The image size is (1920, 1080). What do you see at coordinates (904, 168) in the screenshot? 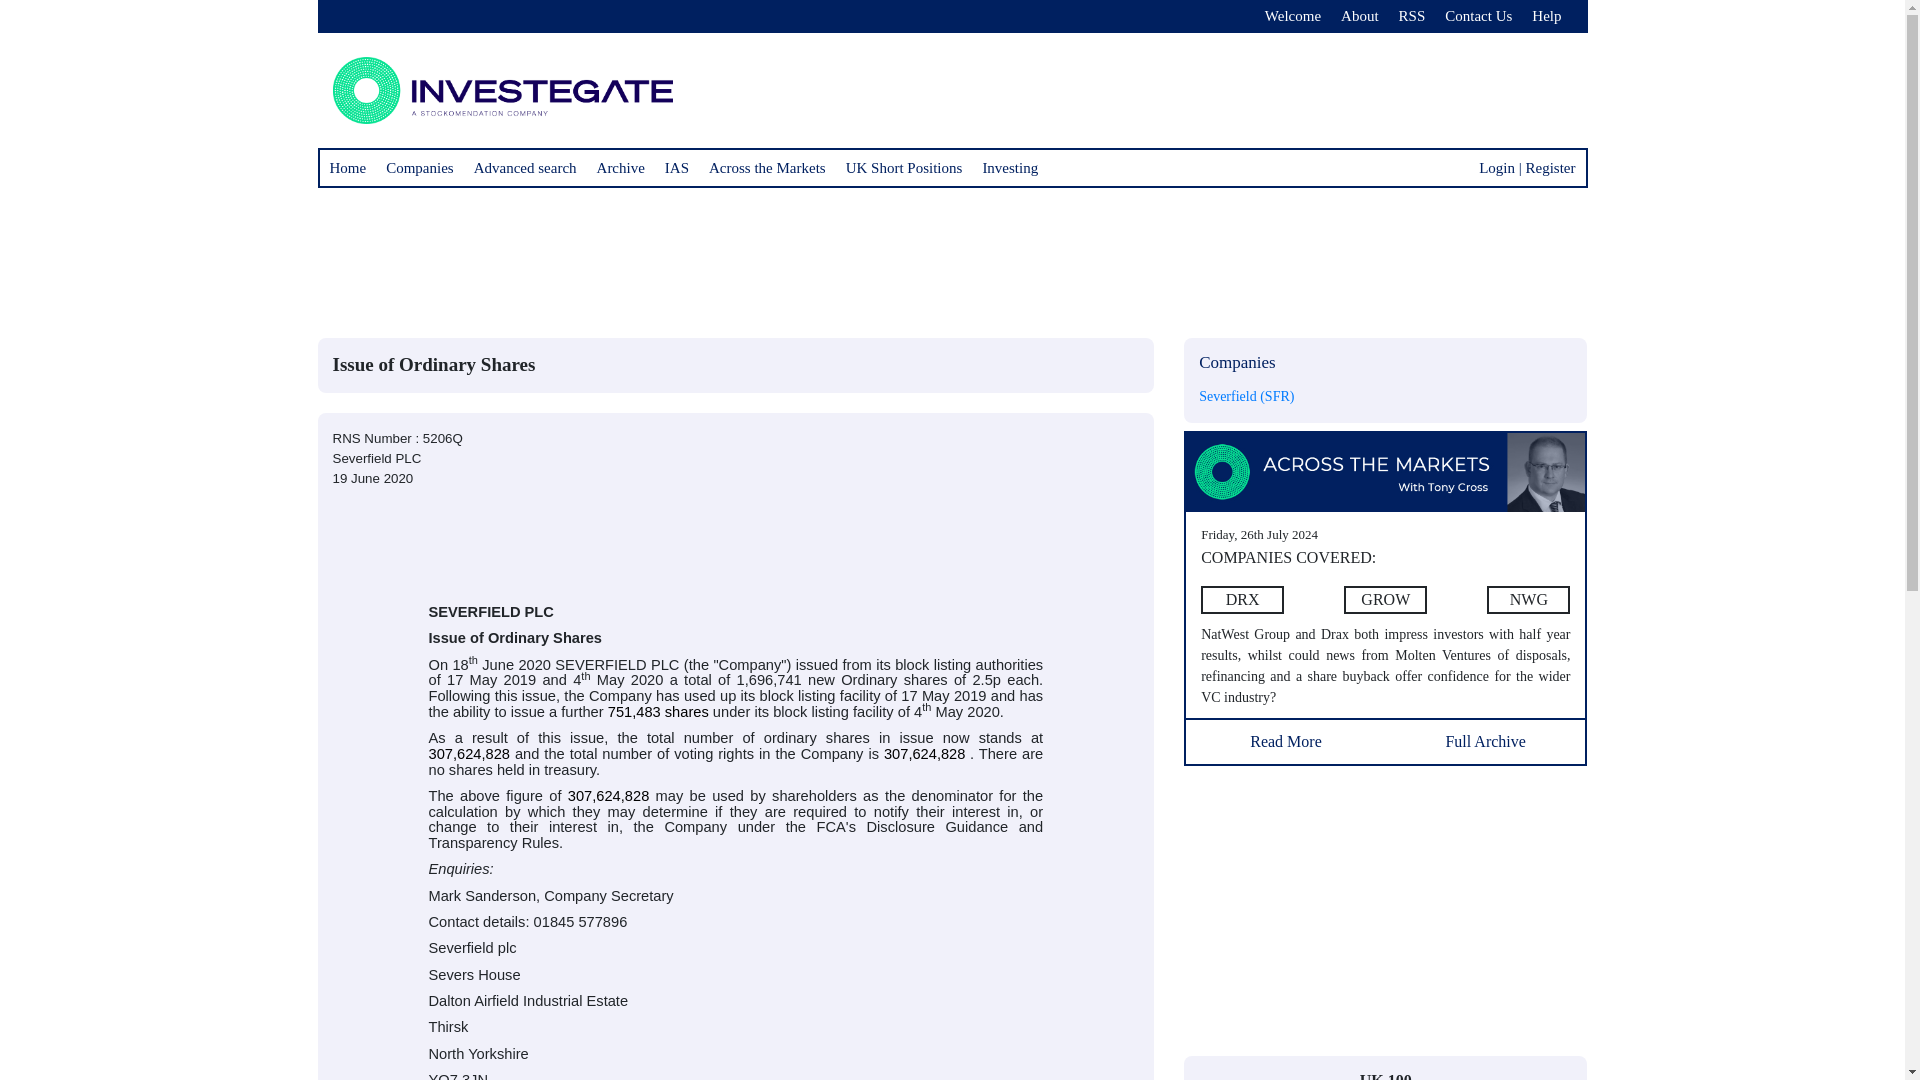
I see `UK Short Positions` at bounding box center [904, 168].